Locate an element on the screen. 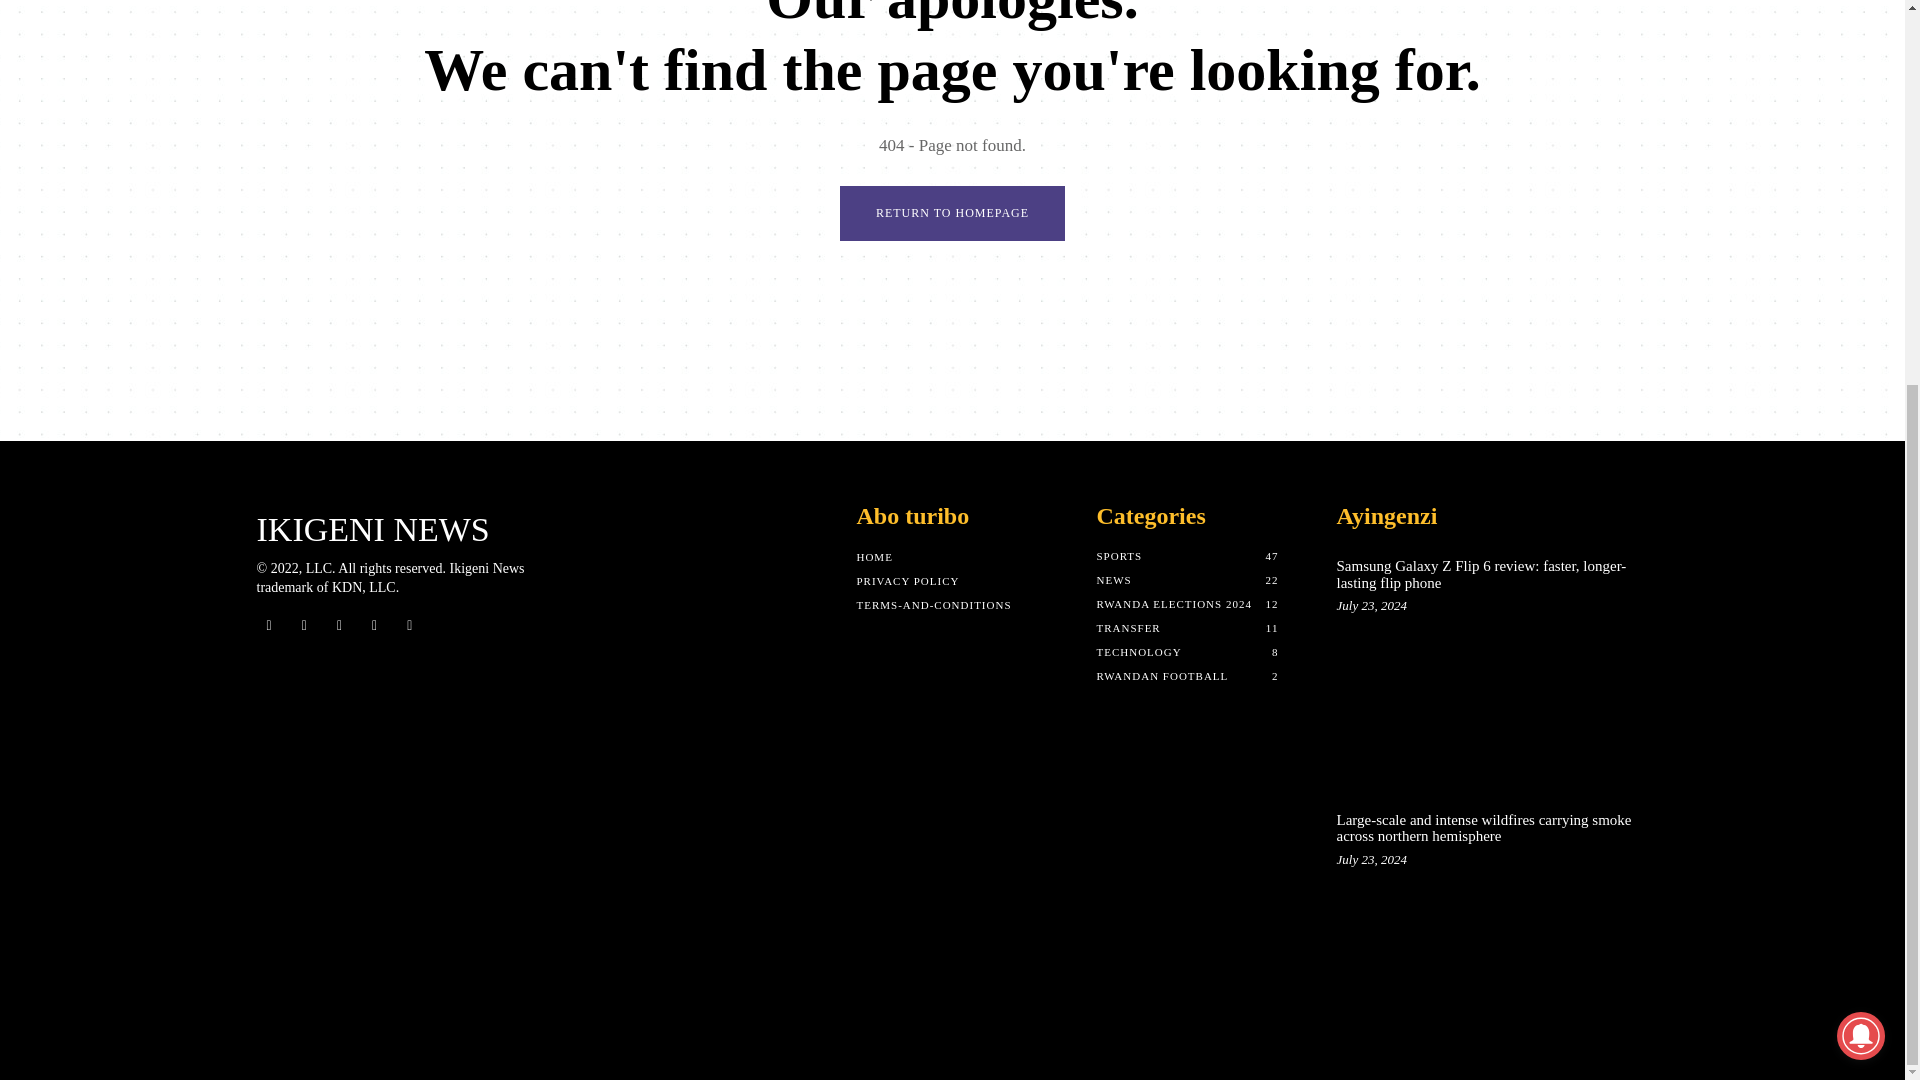  Youtube is located at coordinates (410, 626).